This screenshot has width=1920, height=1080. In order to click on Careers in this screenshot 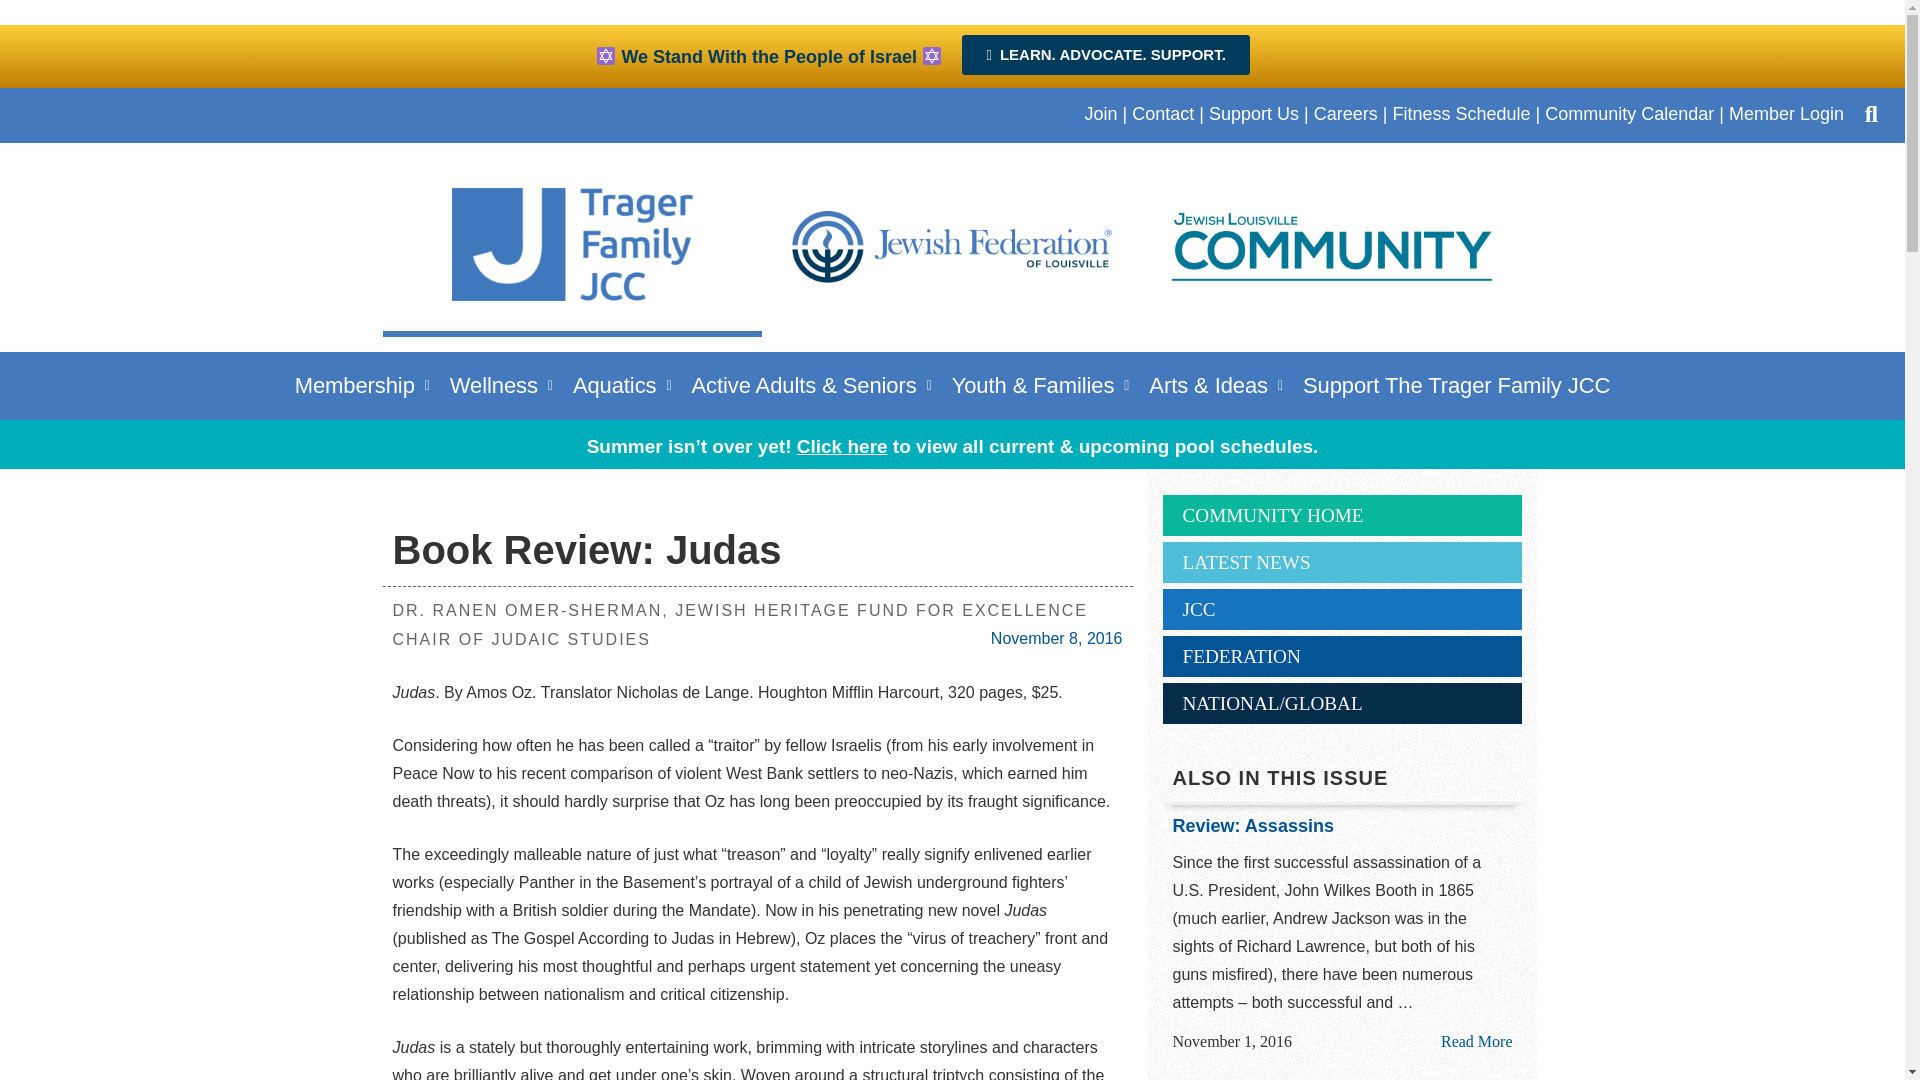, I will do `click(1346, 114)`.